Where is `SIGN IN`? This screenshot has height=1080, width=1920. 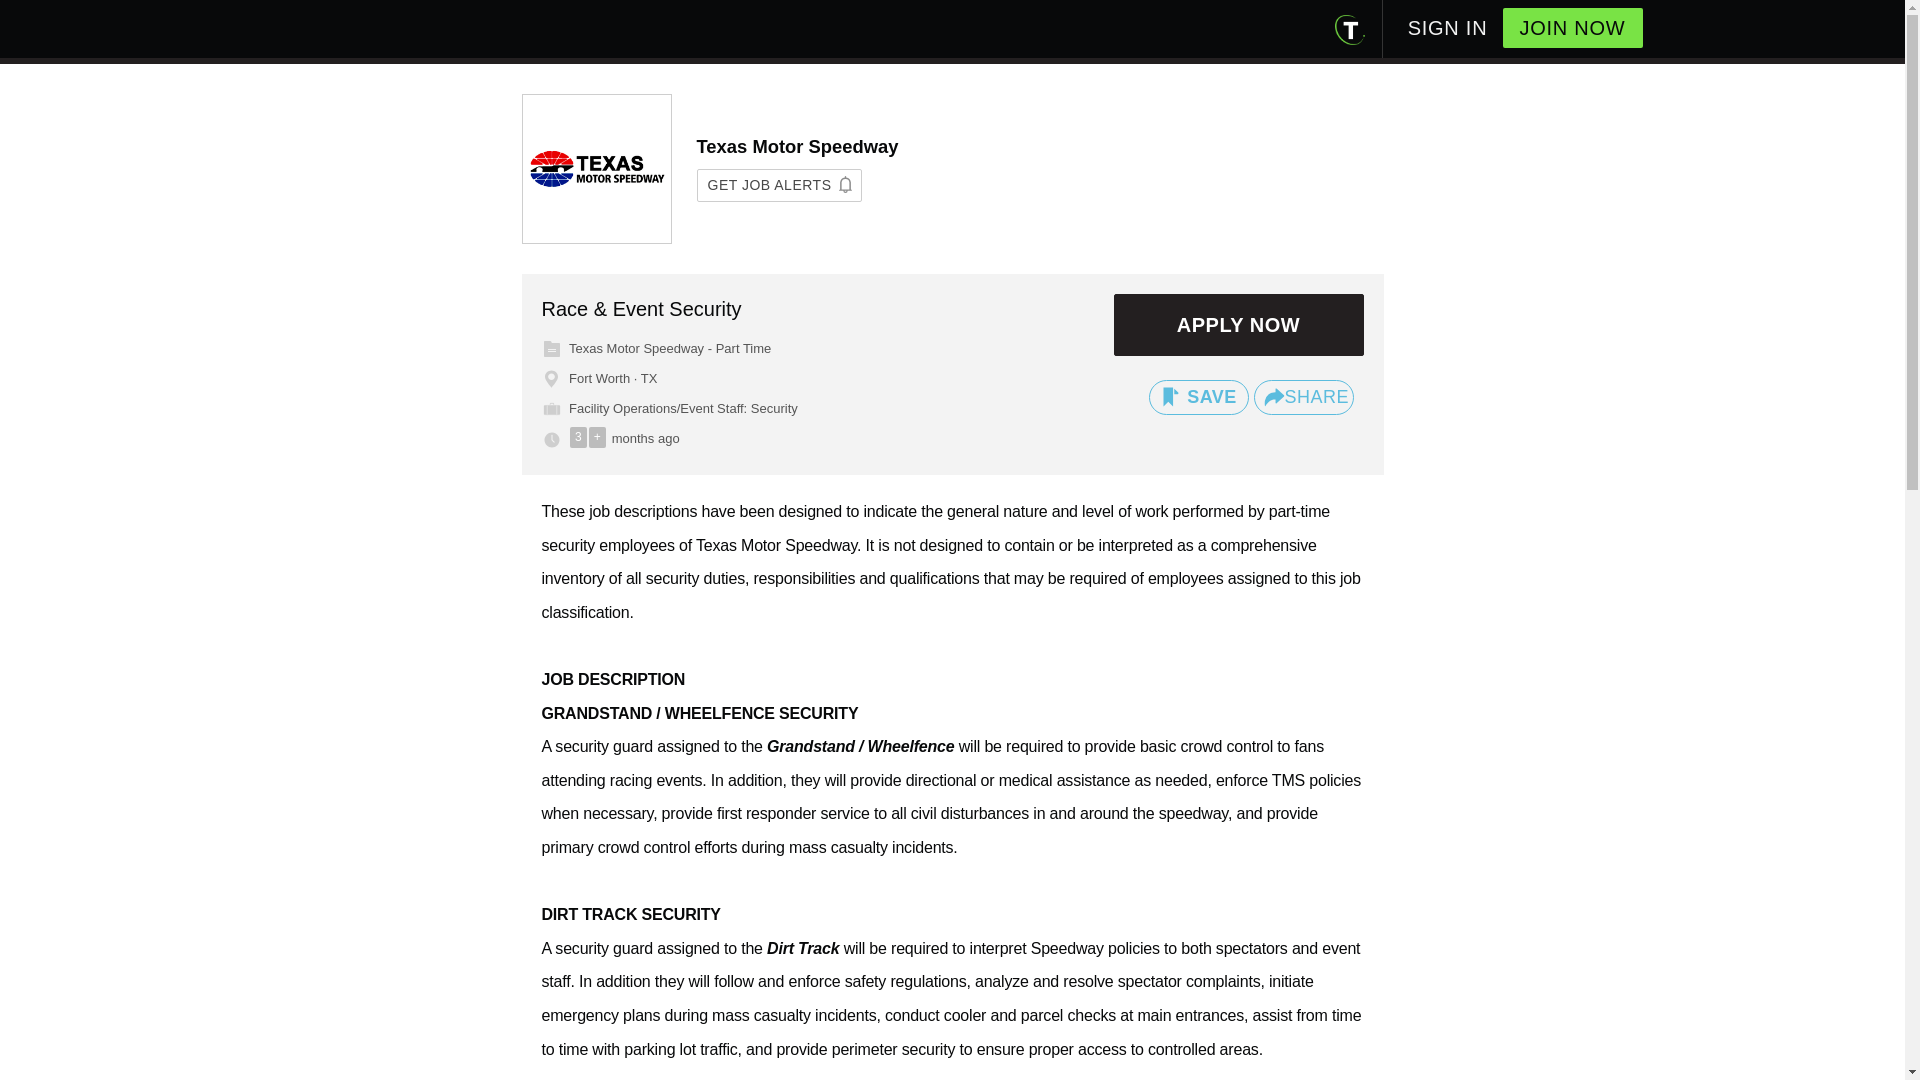 SIGN IN is located at coordinates (1446, 21).